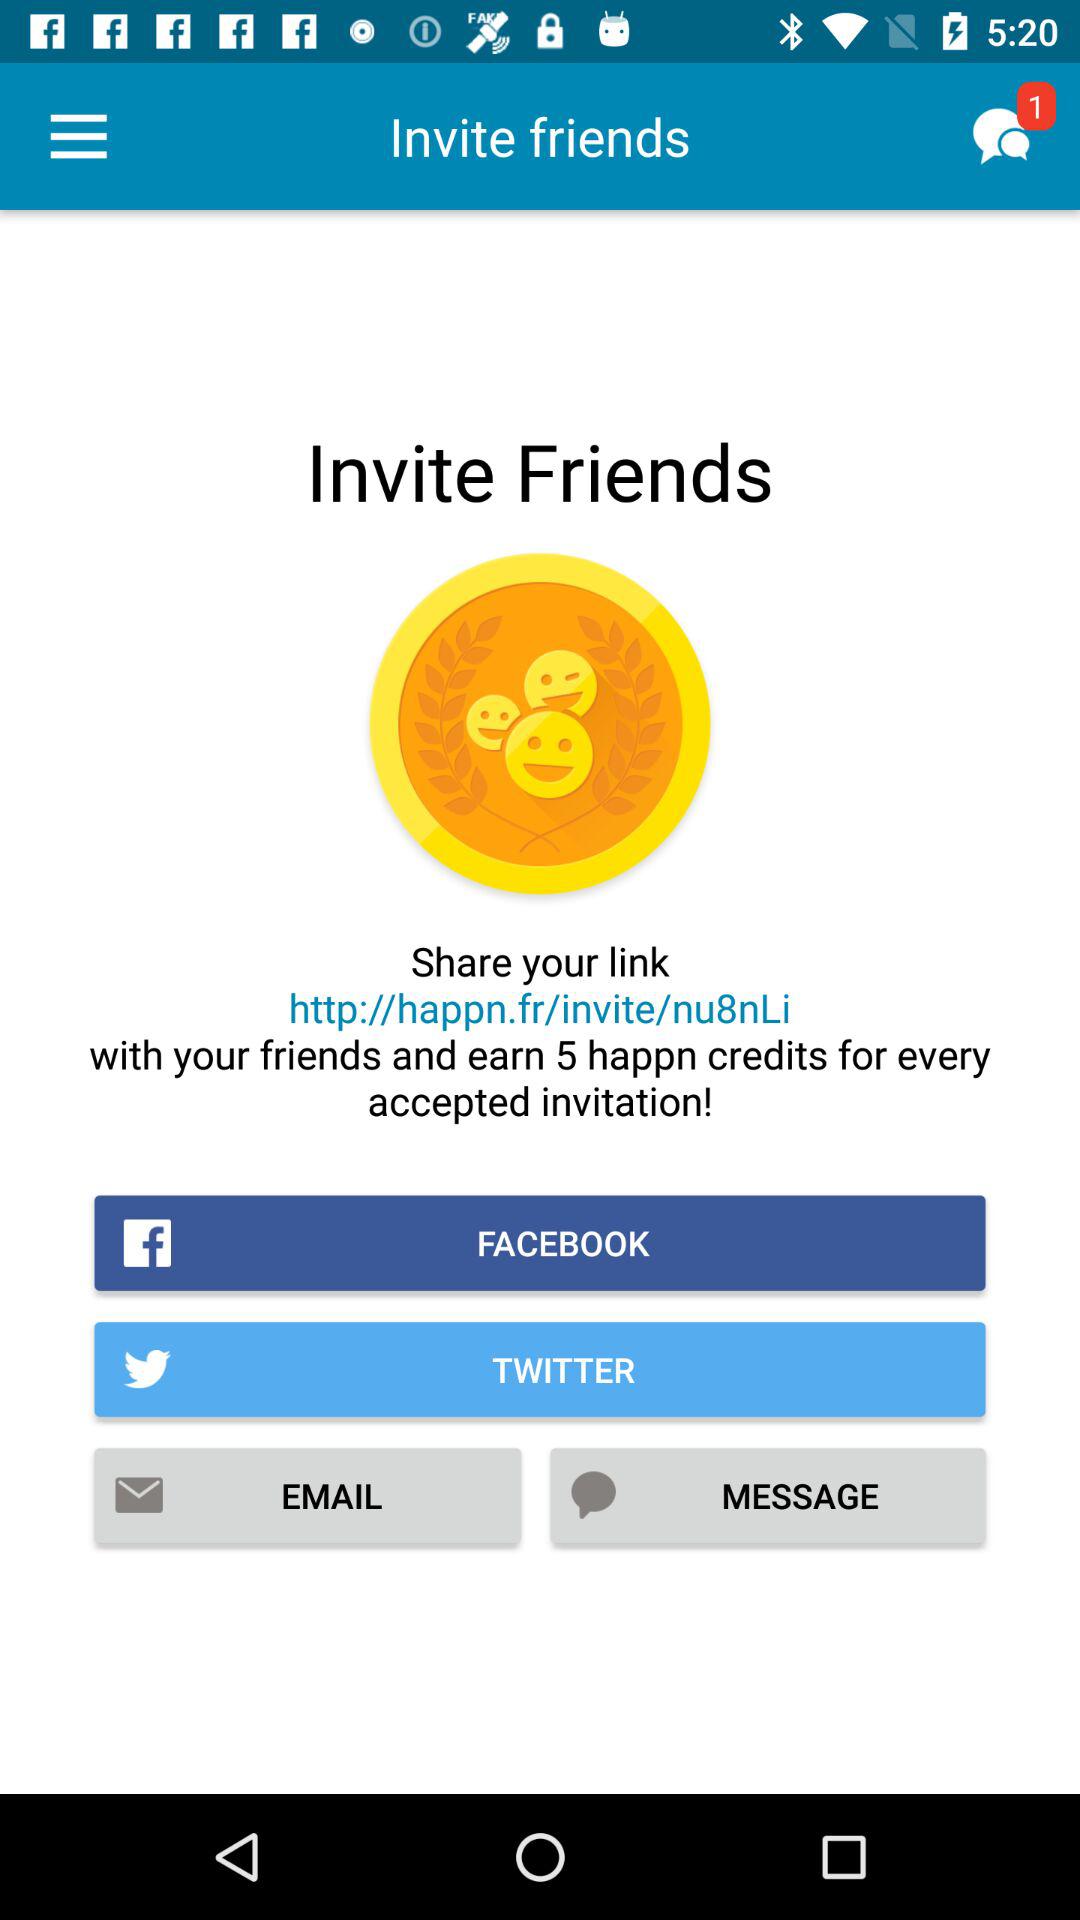 This screenshot has height=1920, width=1080. I want to click on jump to share your link, so click(540, 1030).